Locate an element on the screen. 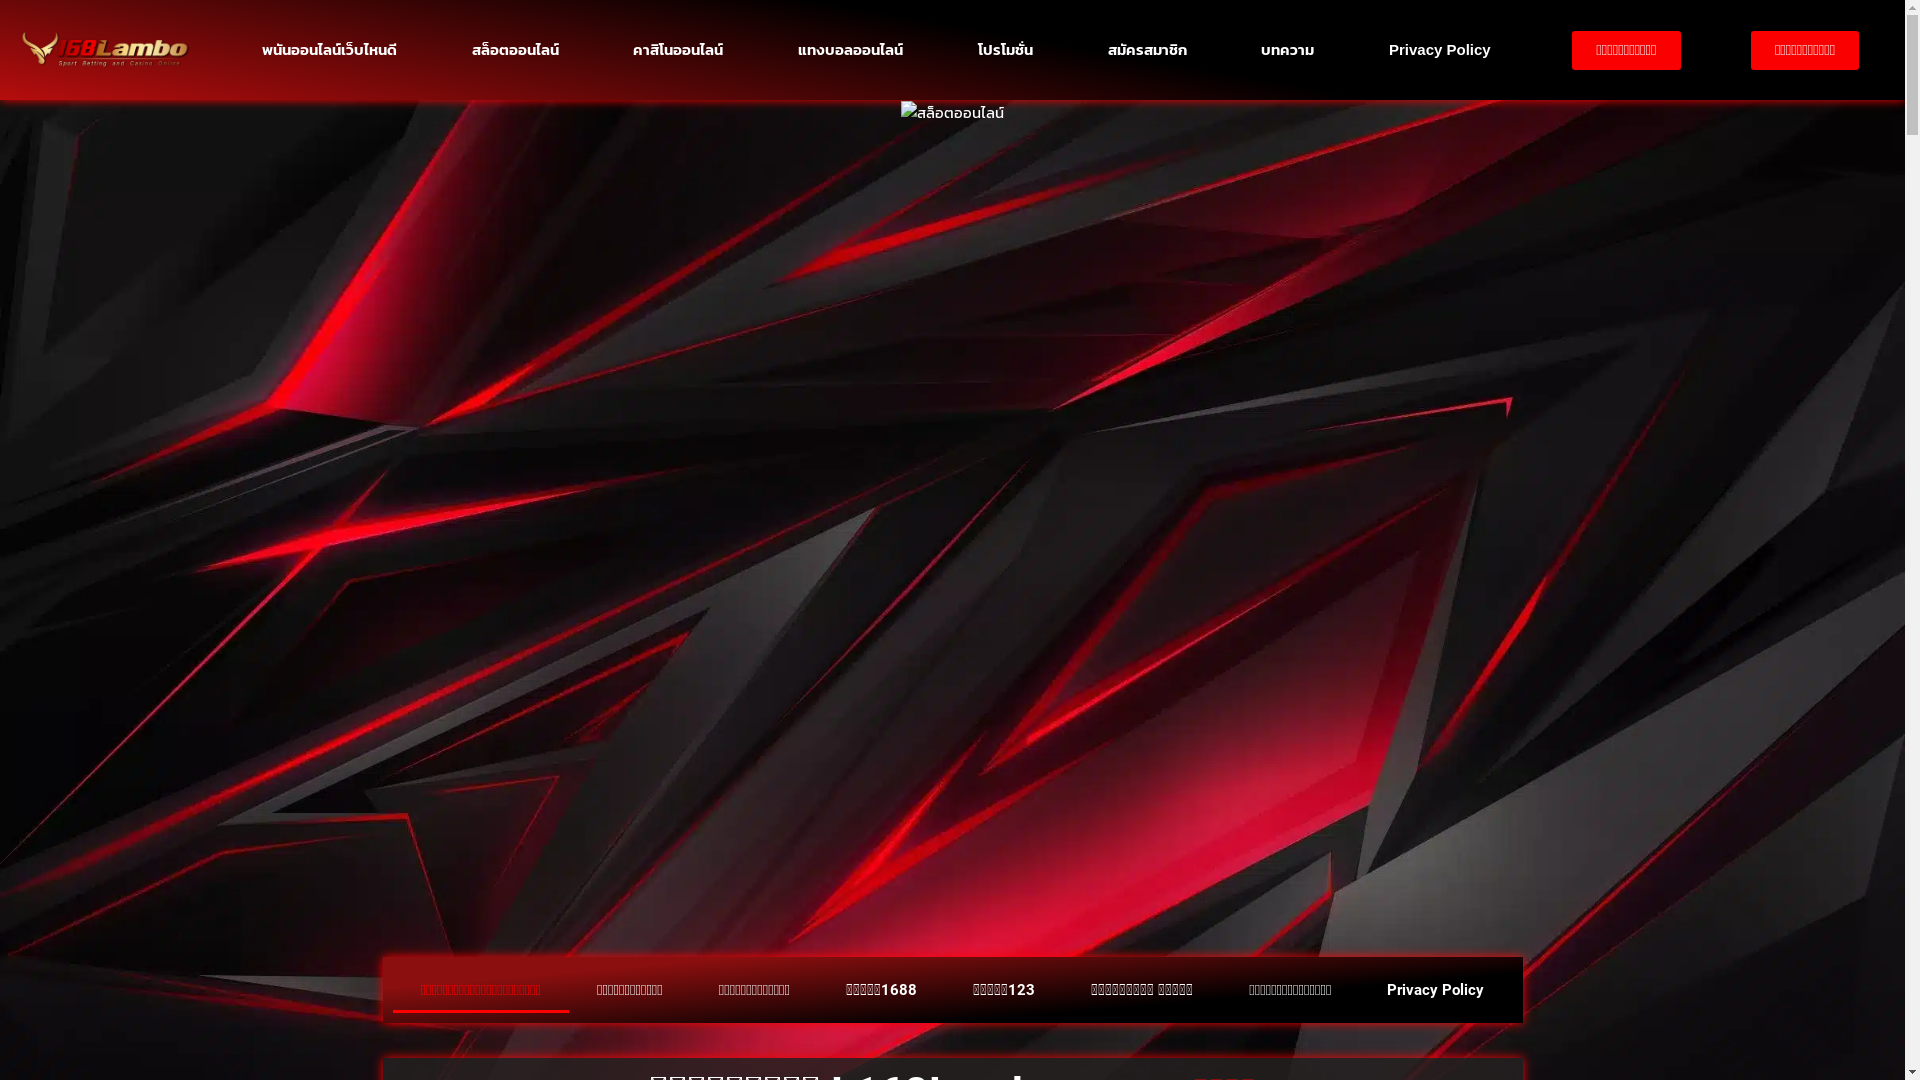 The width and height of the screenshot is (1920, 1080). Privacy Policy is located at coordinates (1436, 990).